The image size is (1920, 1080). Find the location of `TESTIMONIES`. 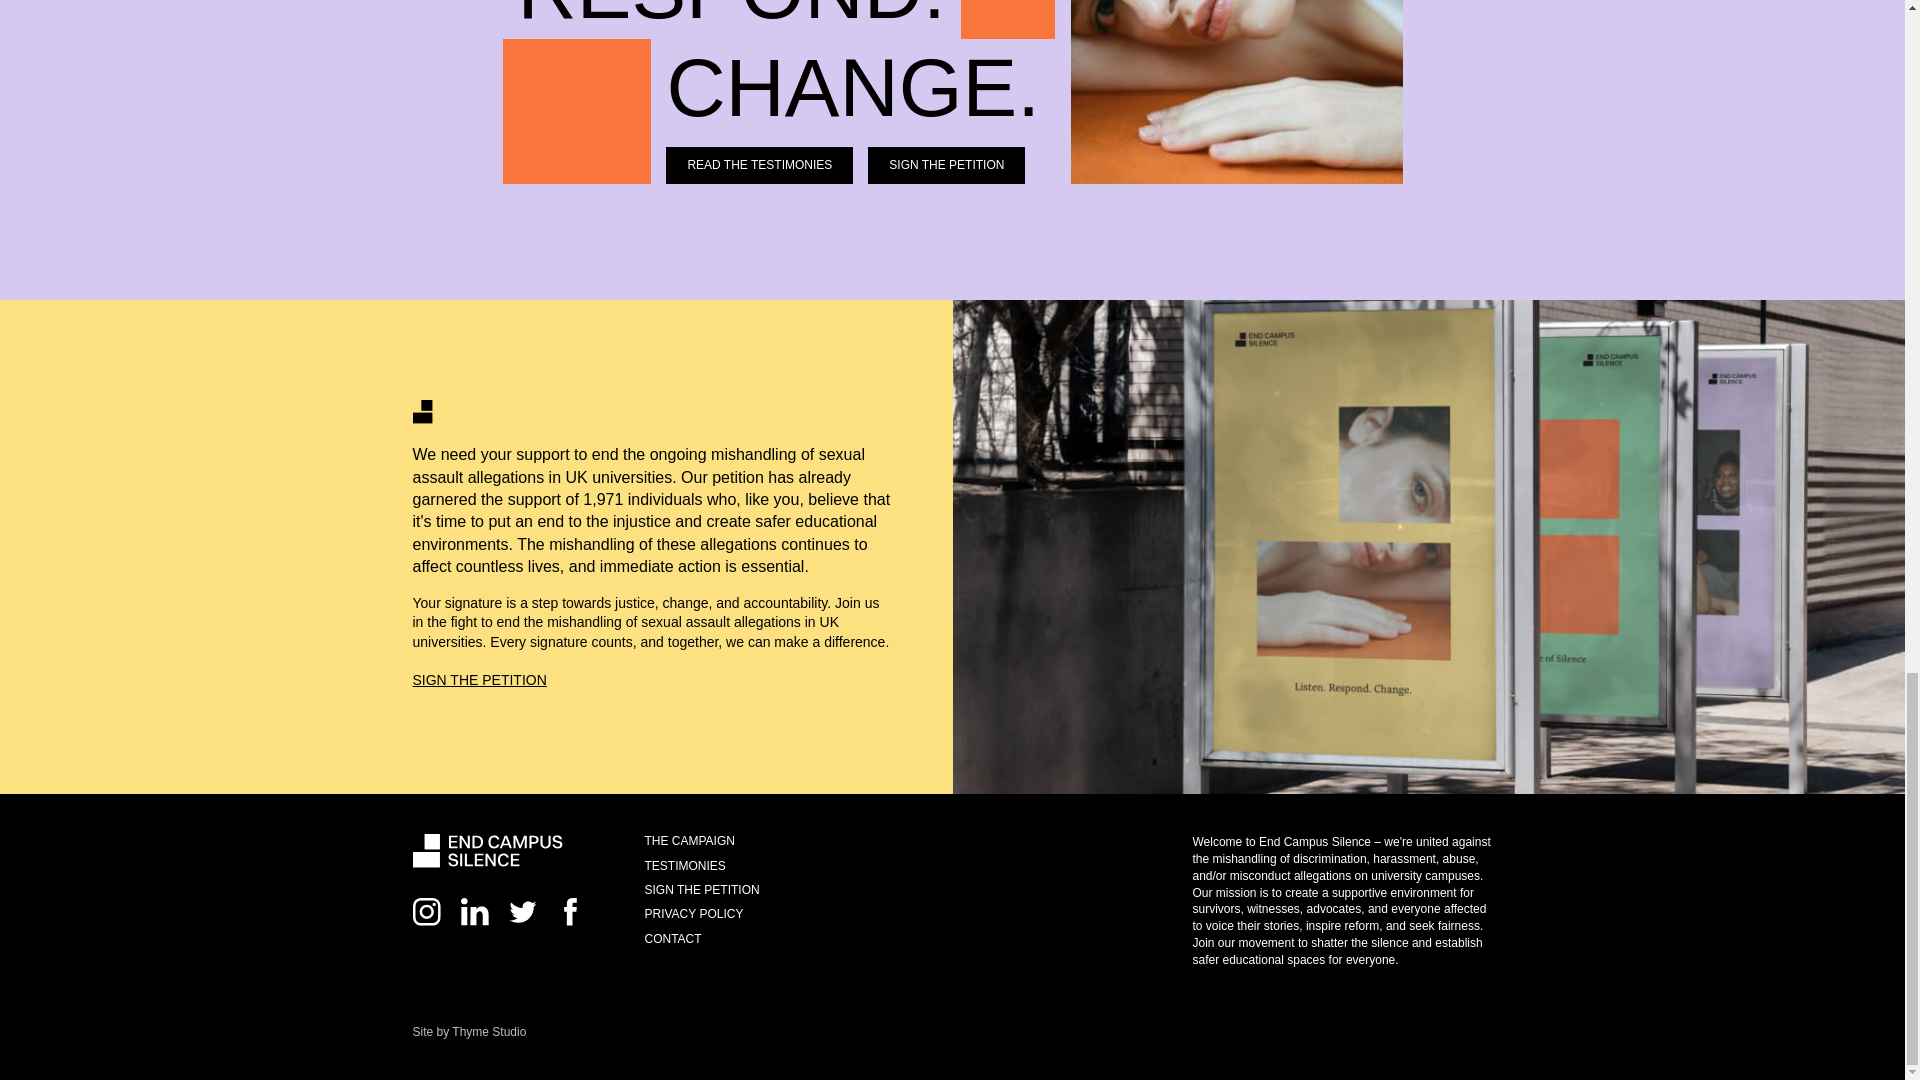

TESTIMONIES is located at coordinates (684, 864).